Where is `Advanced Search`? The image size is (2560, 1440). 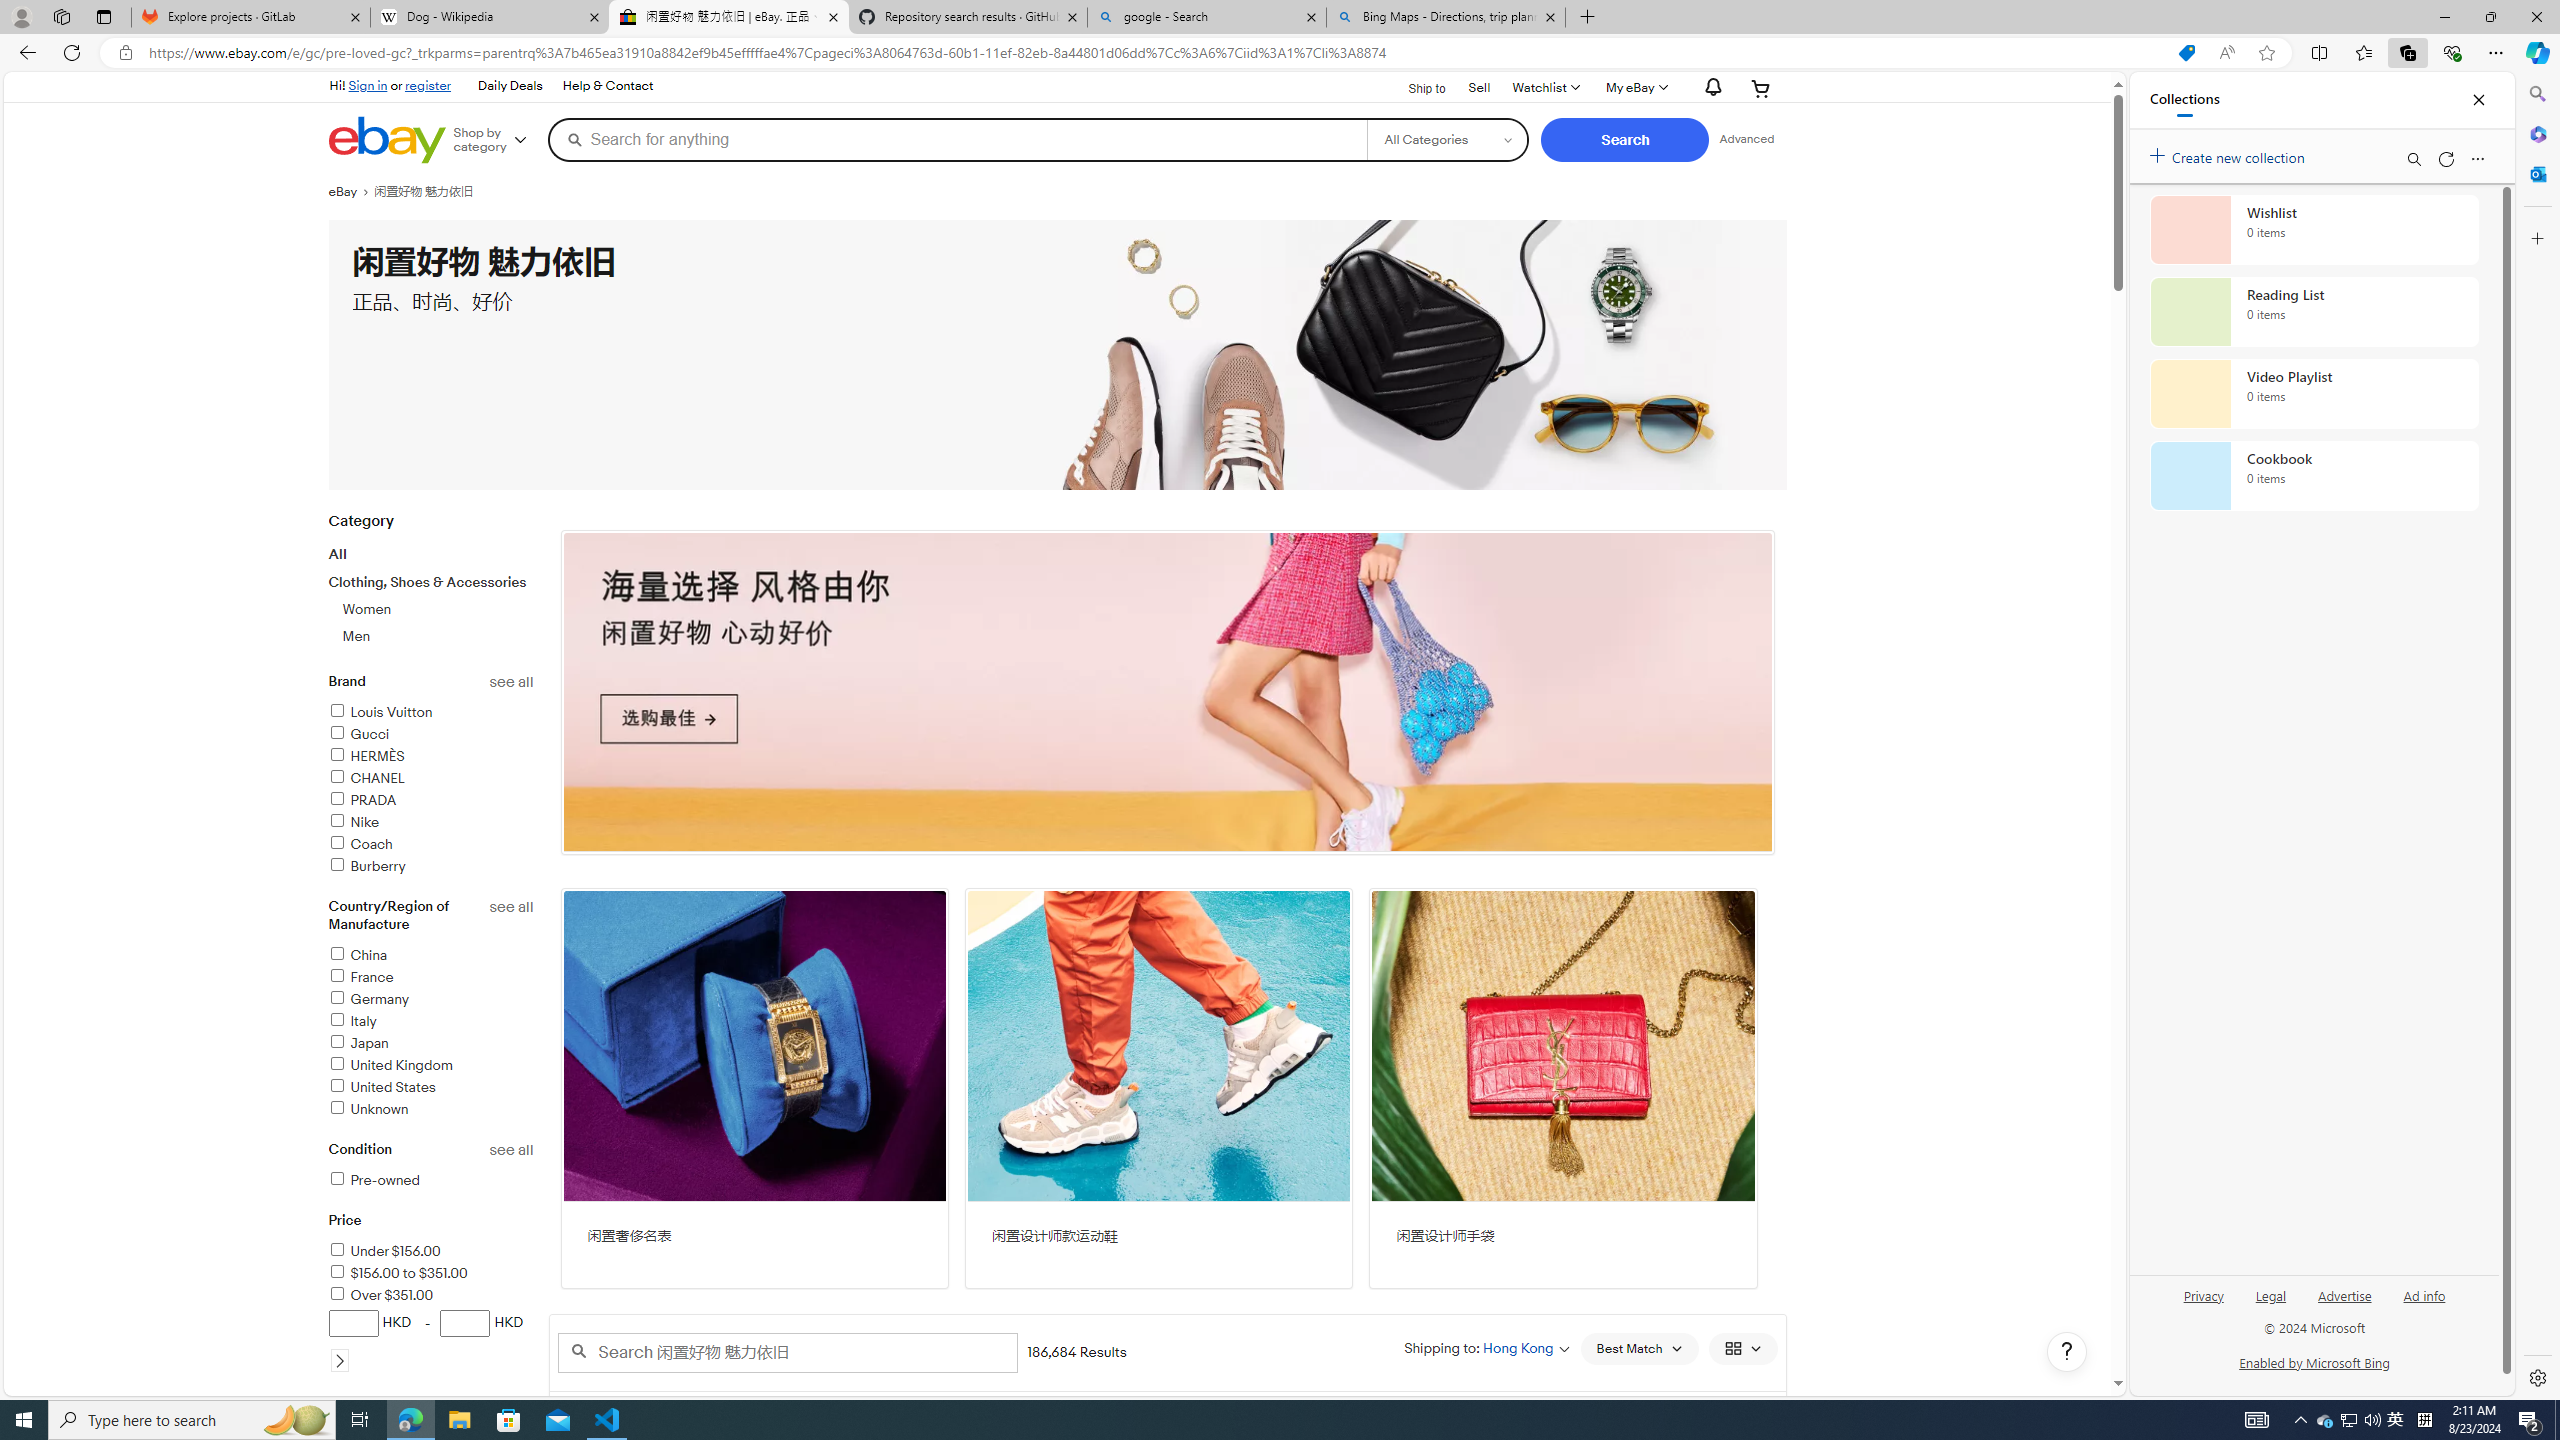 Advanced Search is located at coordinates (1747, 139).